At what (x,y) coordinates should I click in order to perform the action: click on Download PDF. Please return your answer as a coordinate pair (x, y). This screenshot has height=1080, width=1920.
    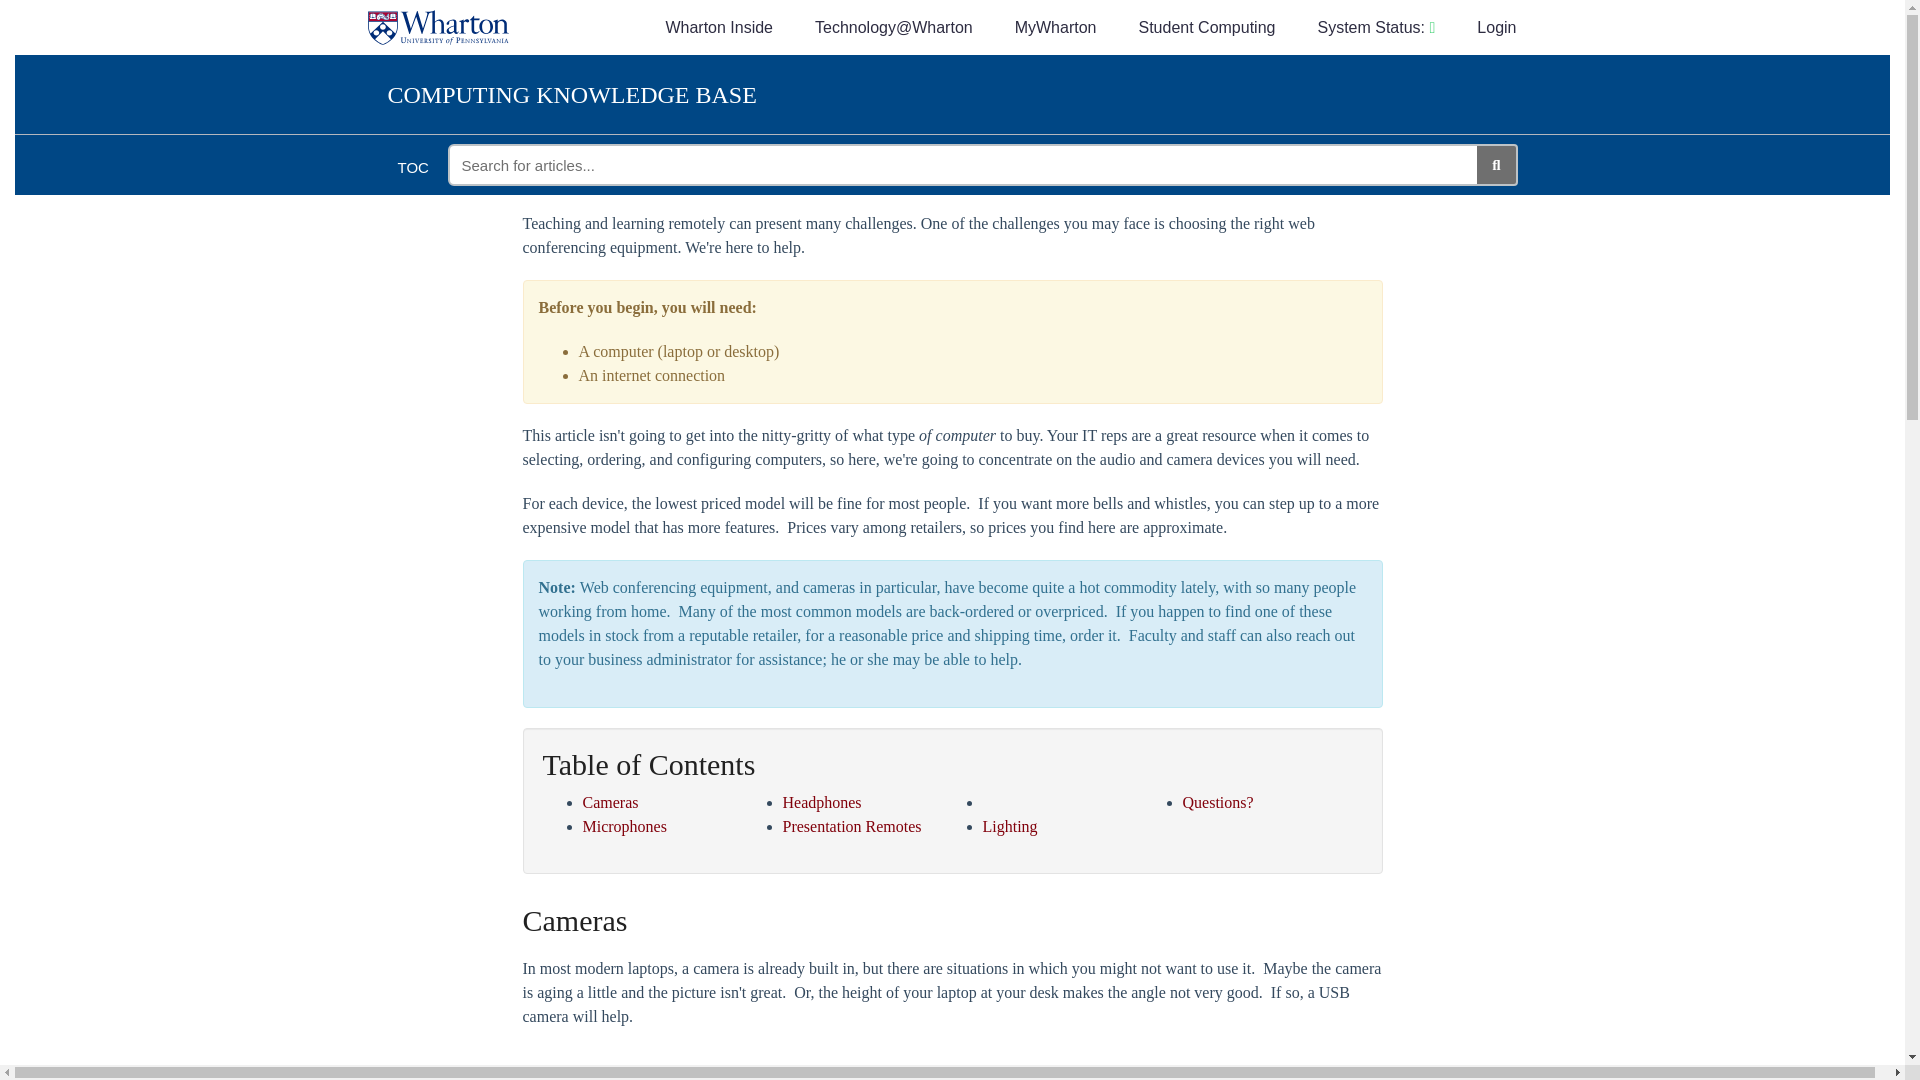
    Looking at the image, I should click on (1210, 134).